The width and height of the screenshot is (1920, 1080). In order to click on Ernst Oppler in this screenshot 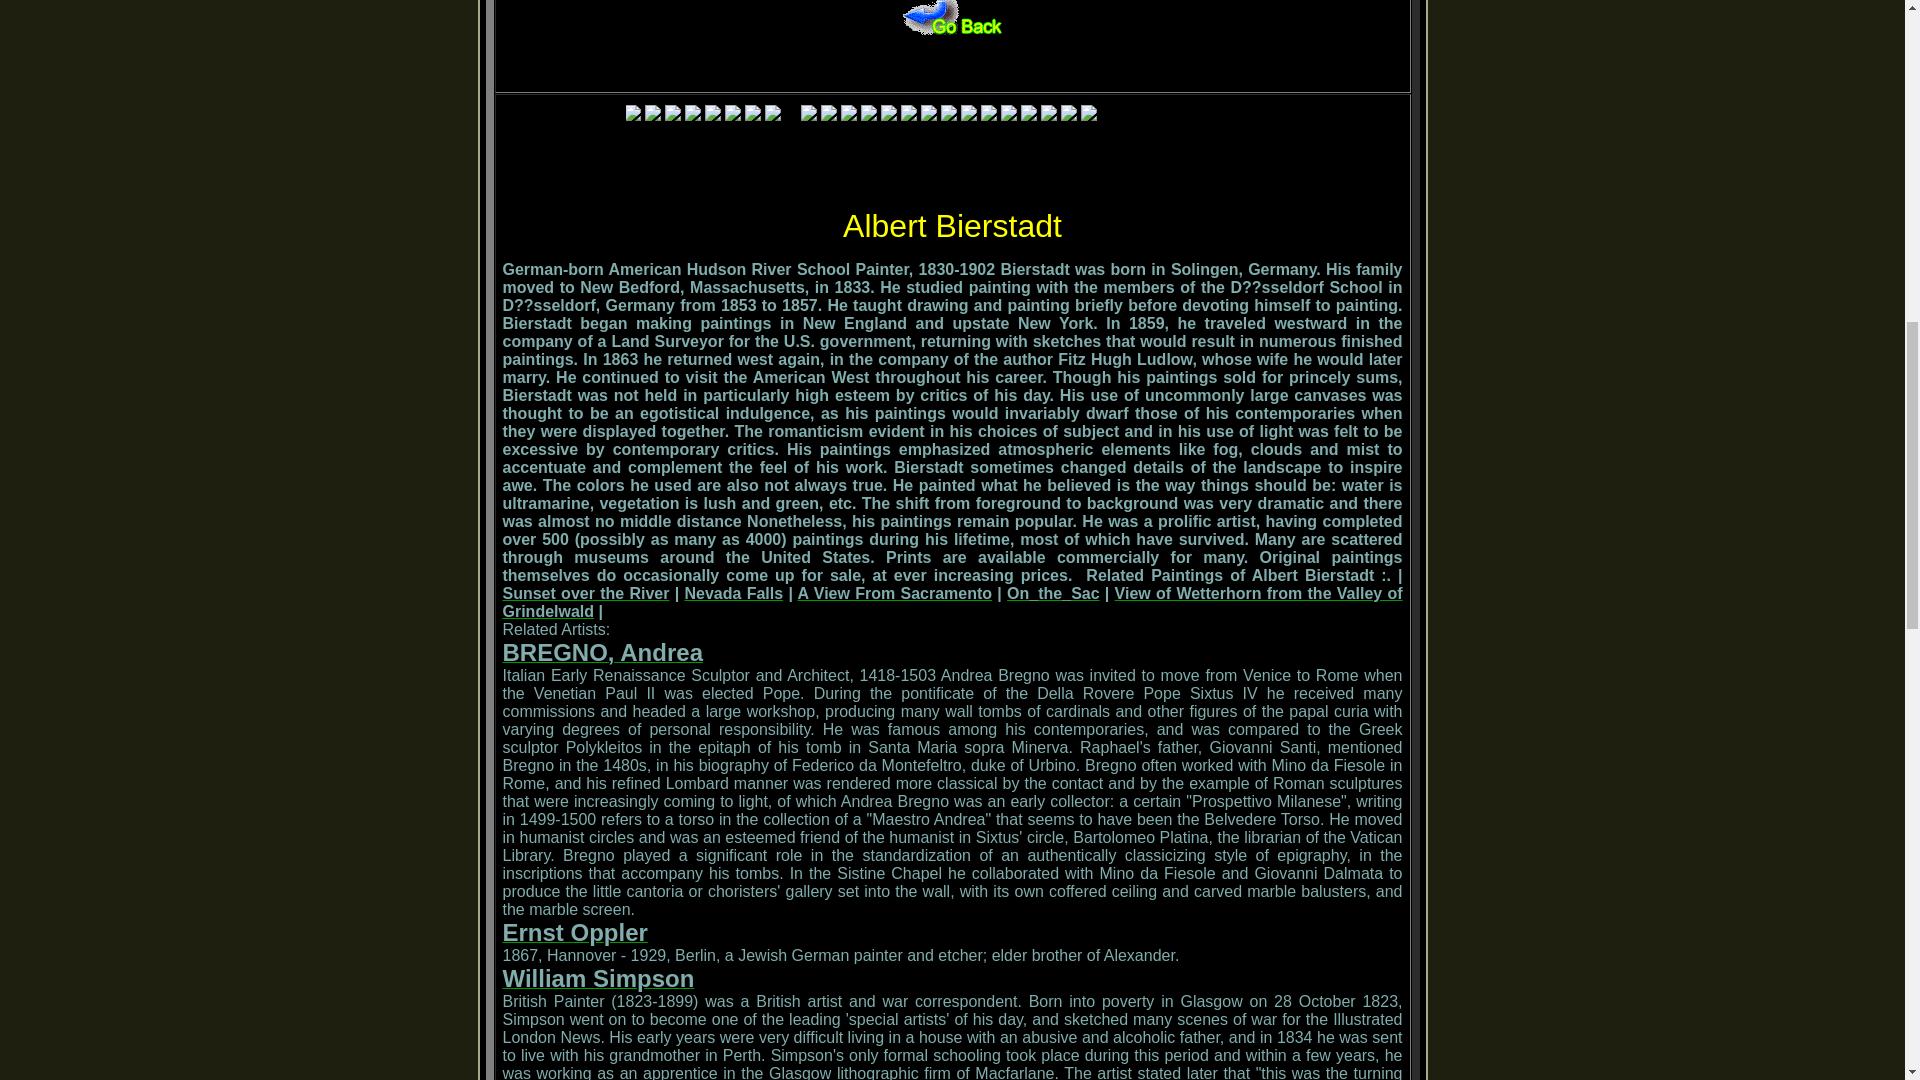, I will do `click(574, 934)`.